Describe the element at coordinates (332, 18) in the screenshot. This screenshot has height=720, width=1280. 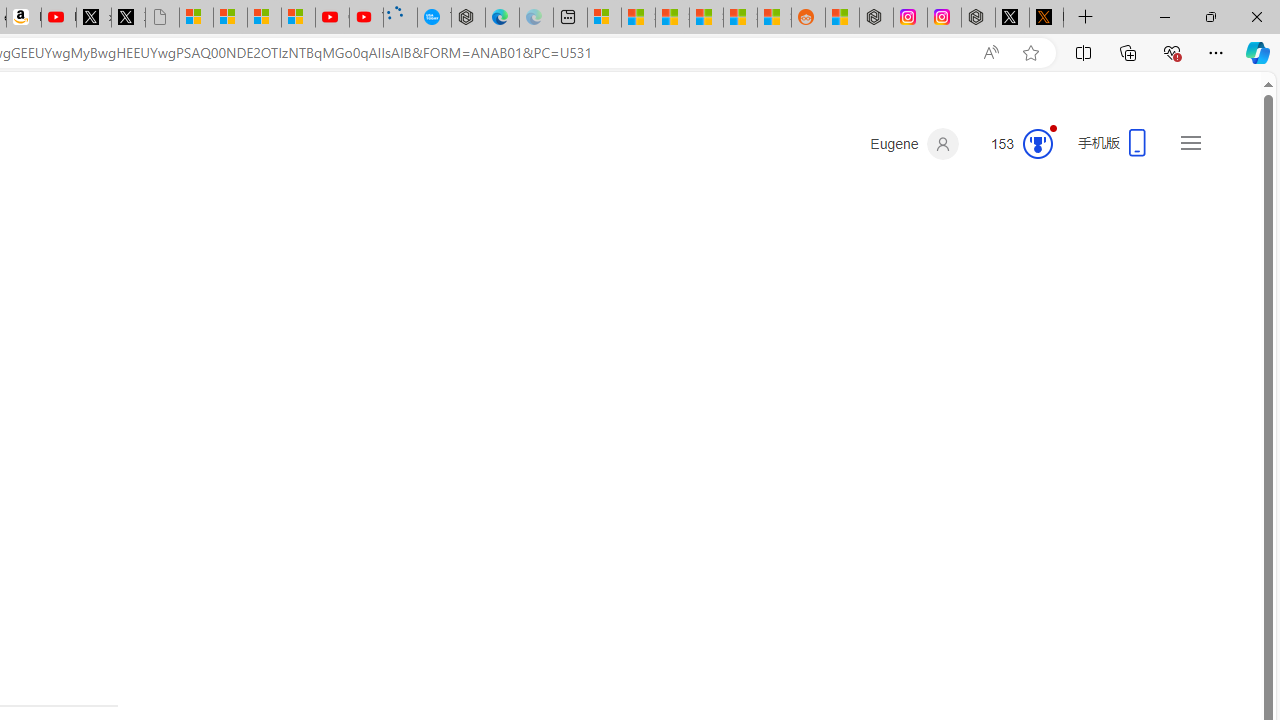
I see `Gloom - YouTube` at that location.